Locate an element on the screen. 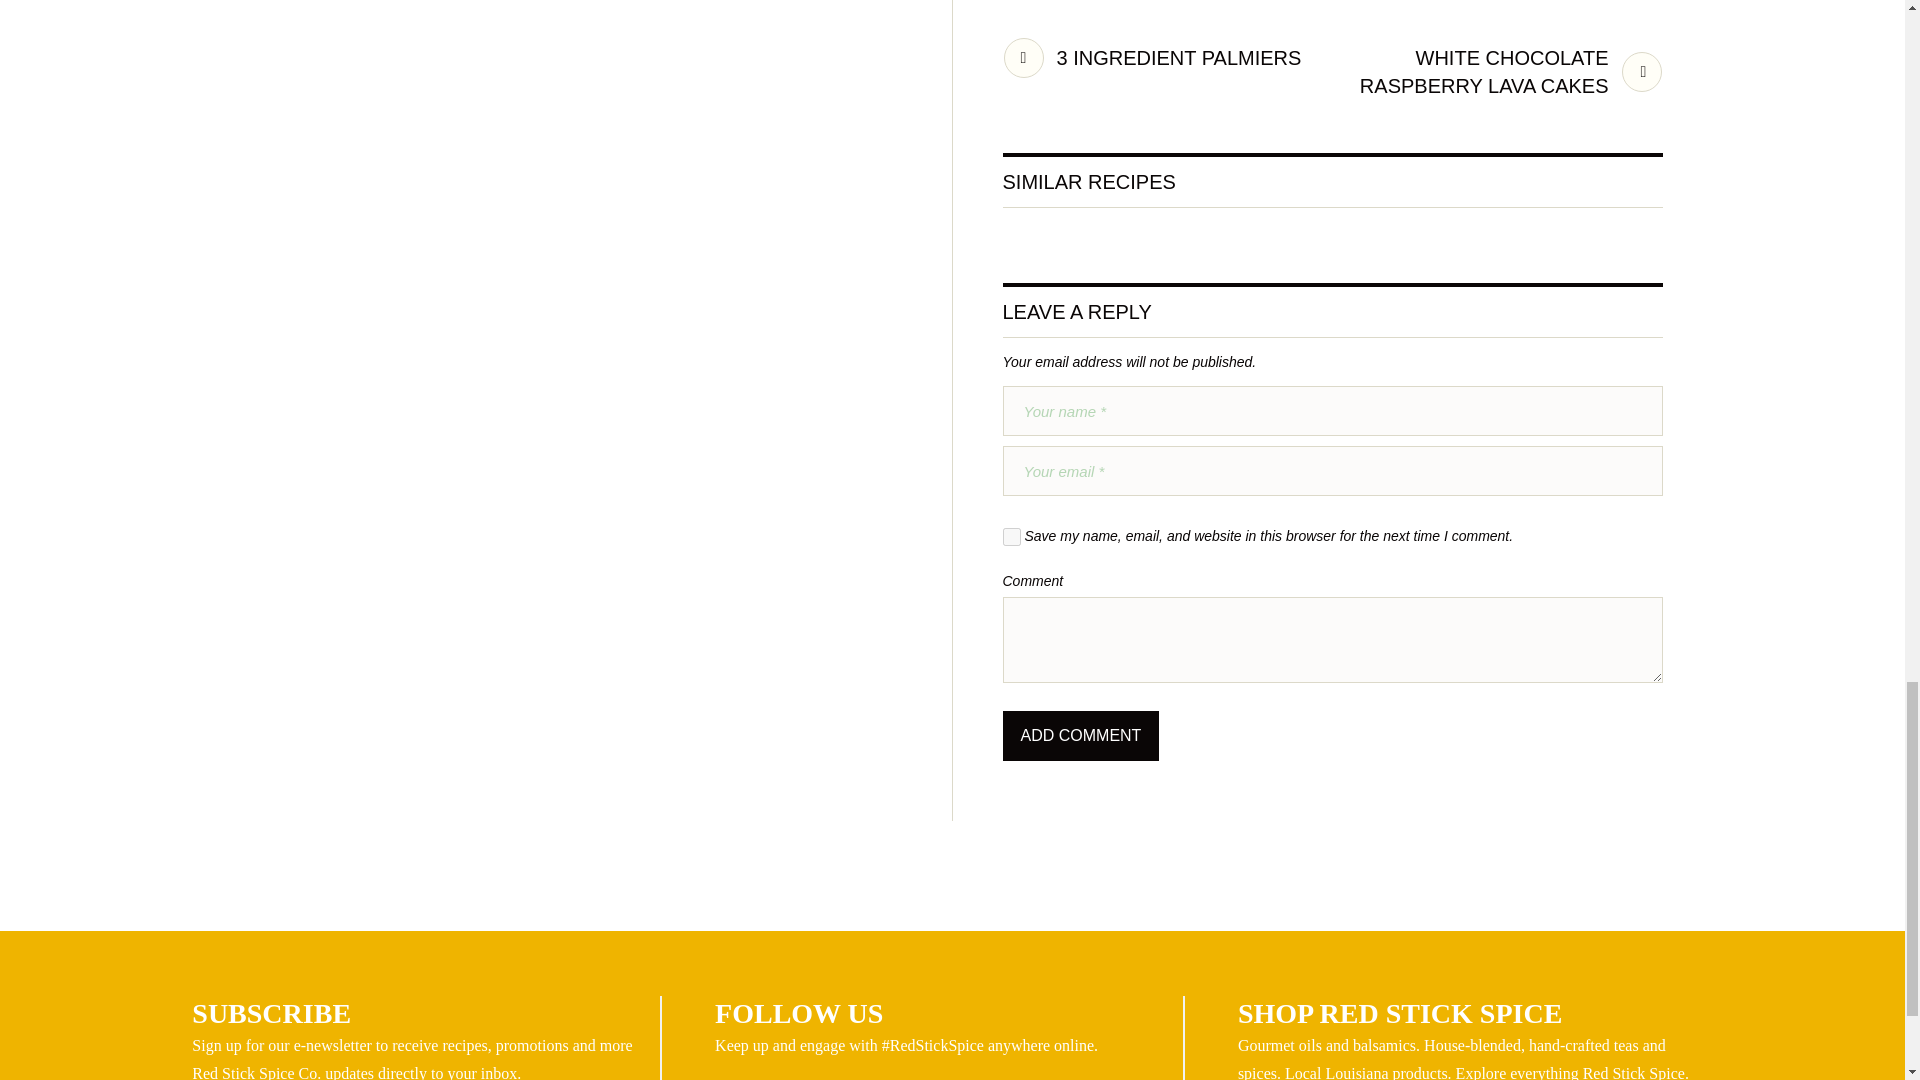 Image resolution: width=1920 pixels, height=1080 pixels. Add Comment is located at coordinates (1080, 736).